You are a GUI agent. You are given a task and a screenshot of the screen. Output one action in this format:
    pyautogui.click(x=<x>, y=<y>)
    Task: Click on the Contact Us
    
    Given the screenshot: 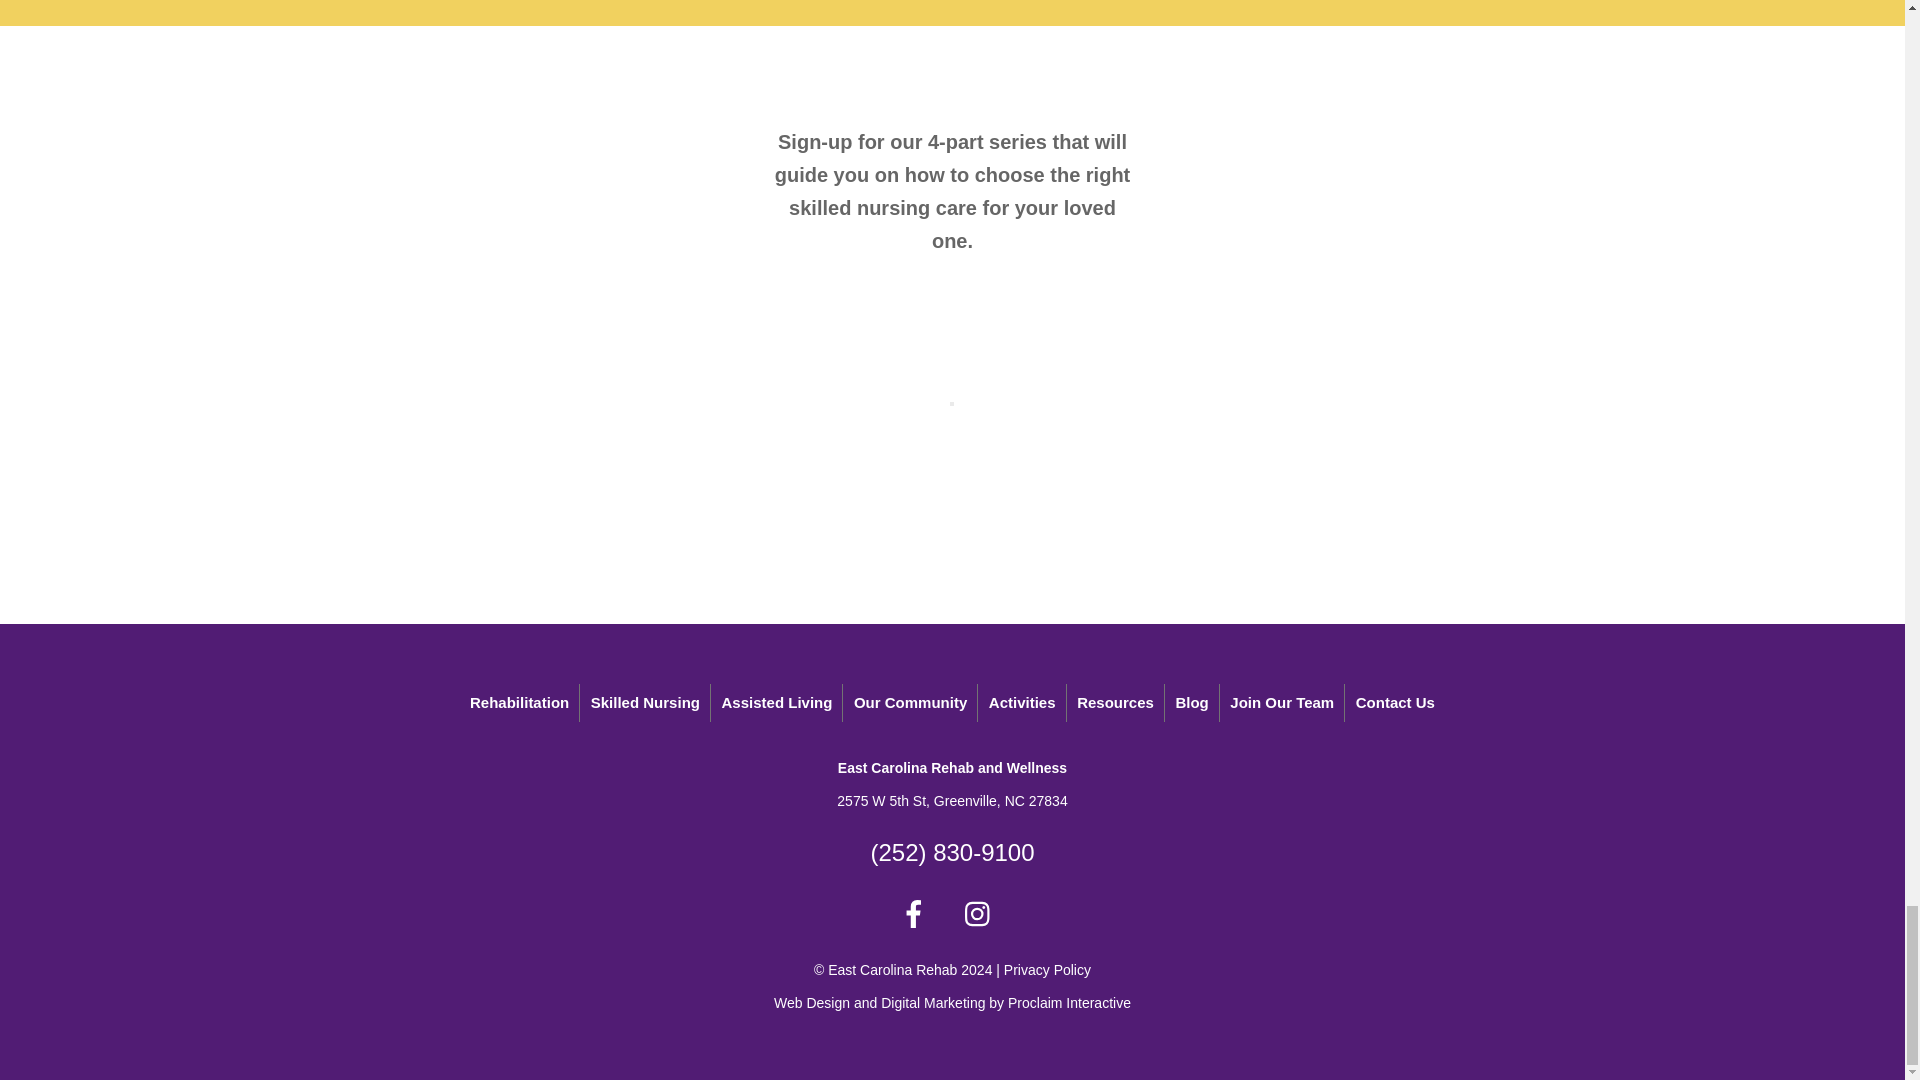 What is the action you would take?
    pyautogui.click(x=1395, y=702)
    